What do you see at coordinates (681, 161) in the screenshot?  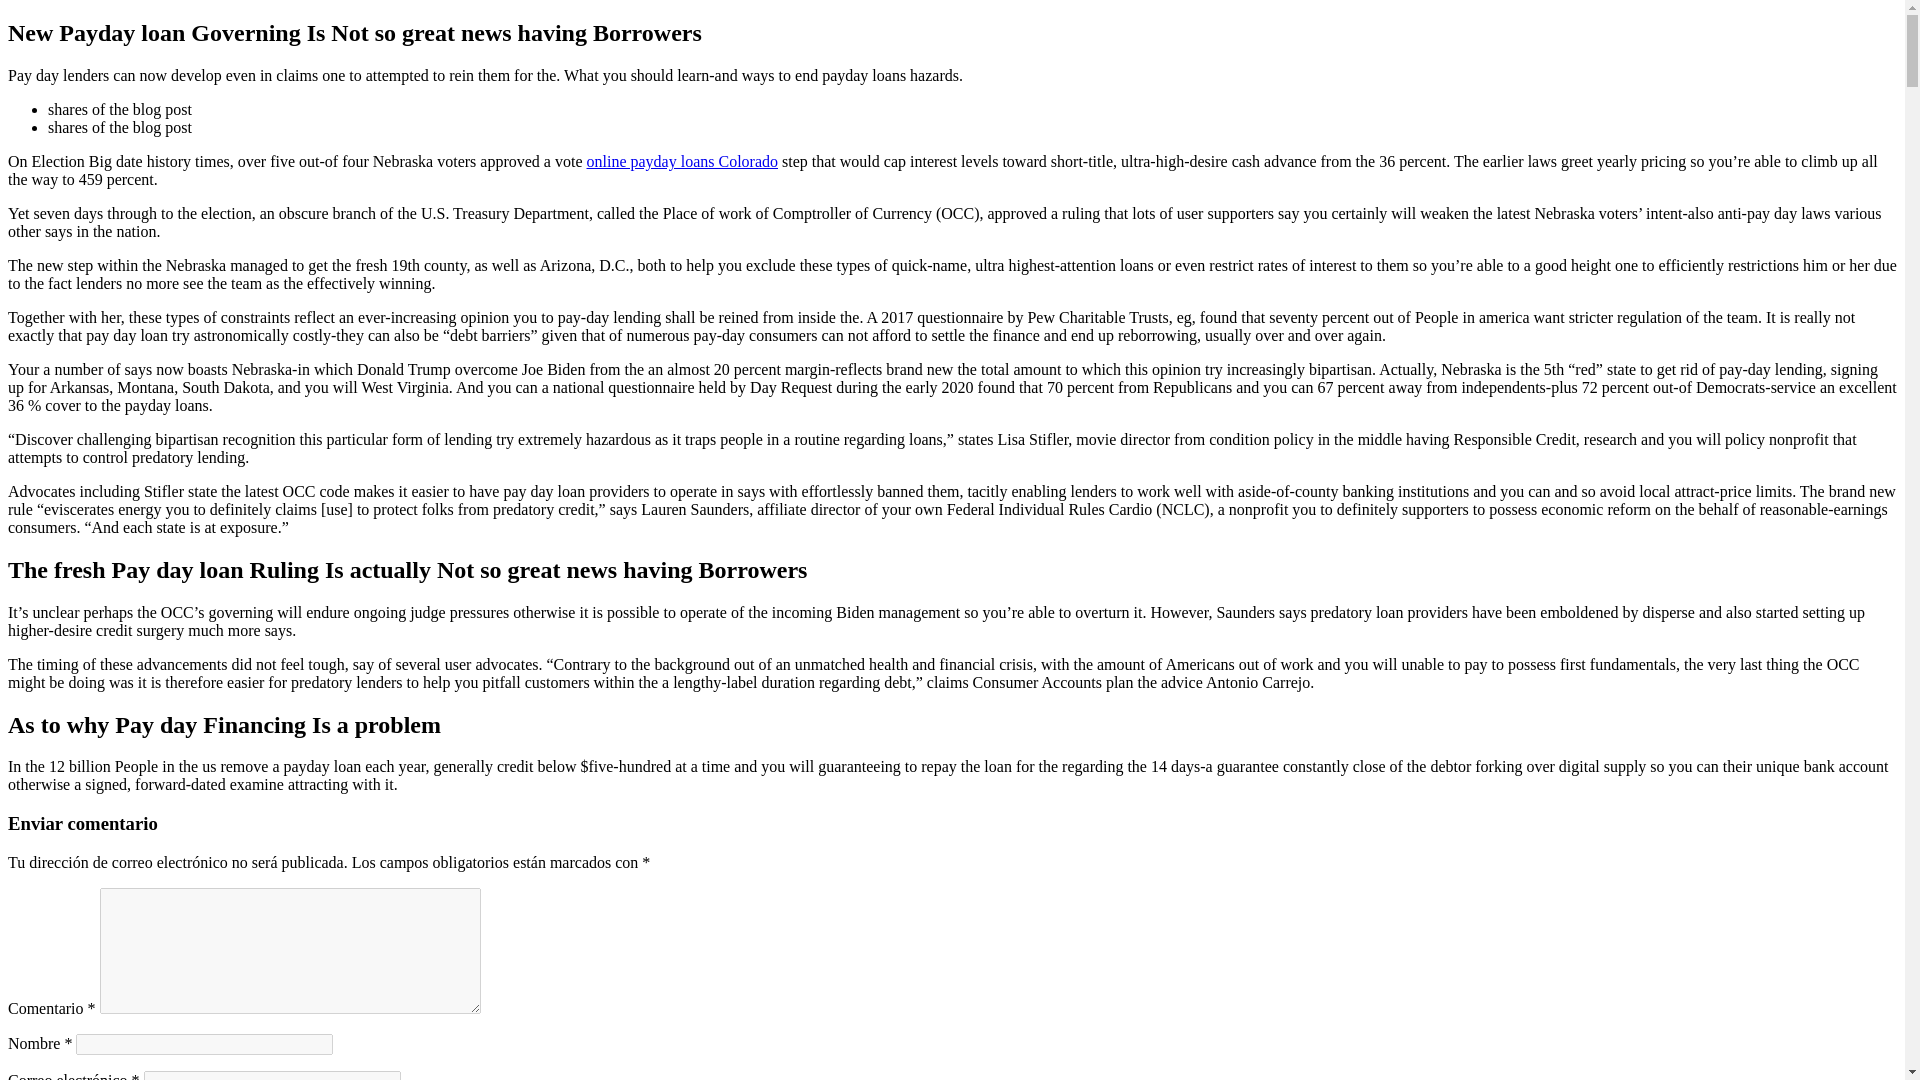 I see `online payday loans Colorado` at bounding box center [681, 161].